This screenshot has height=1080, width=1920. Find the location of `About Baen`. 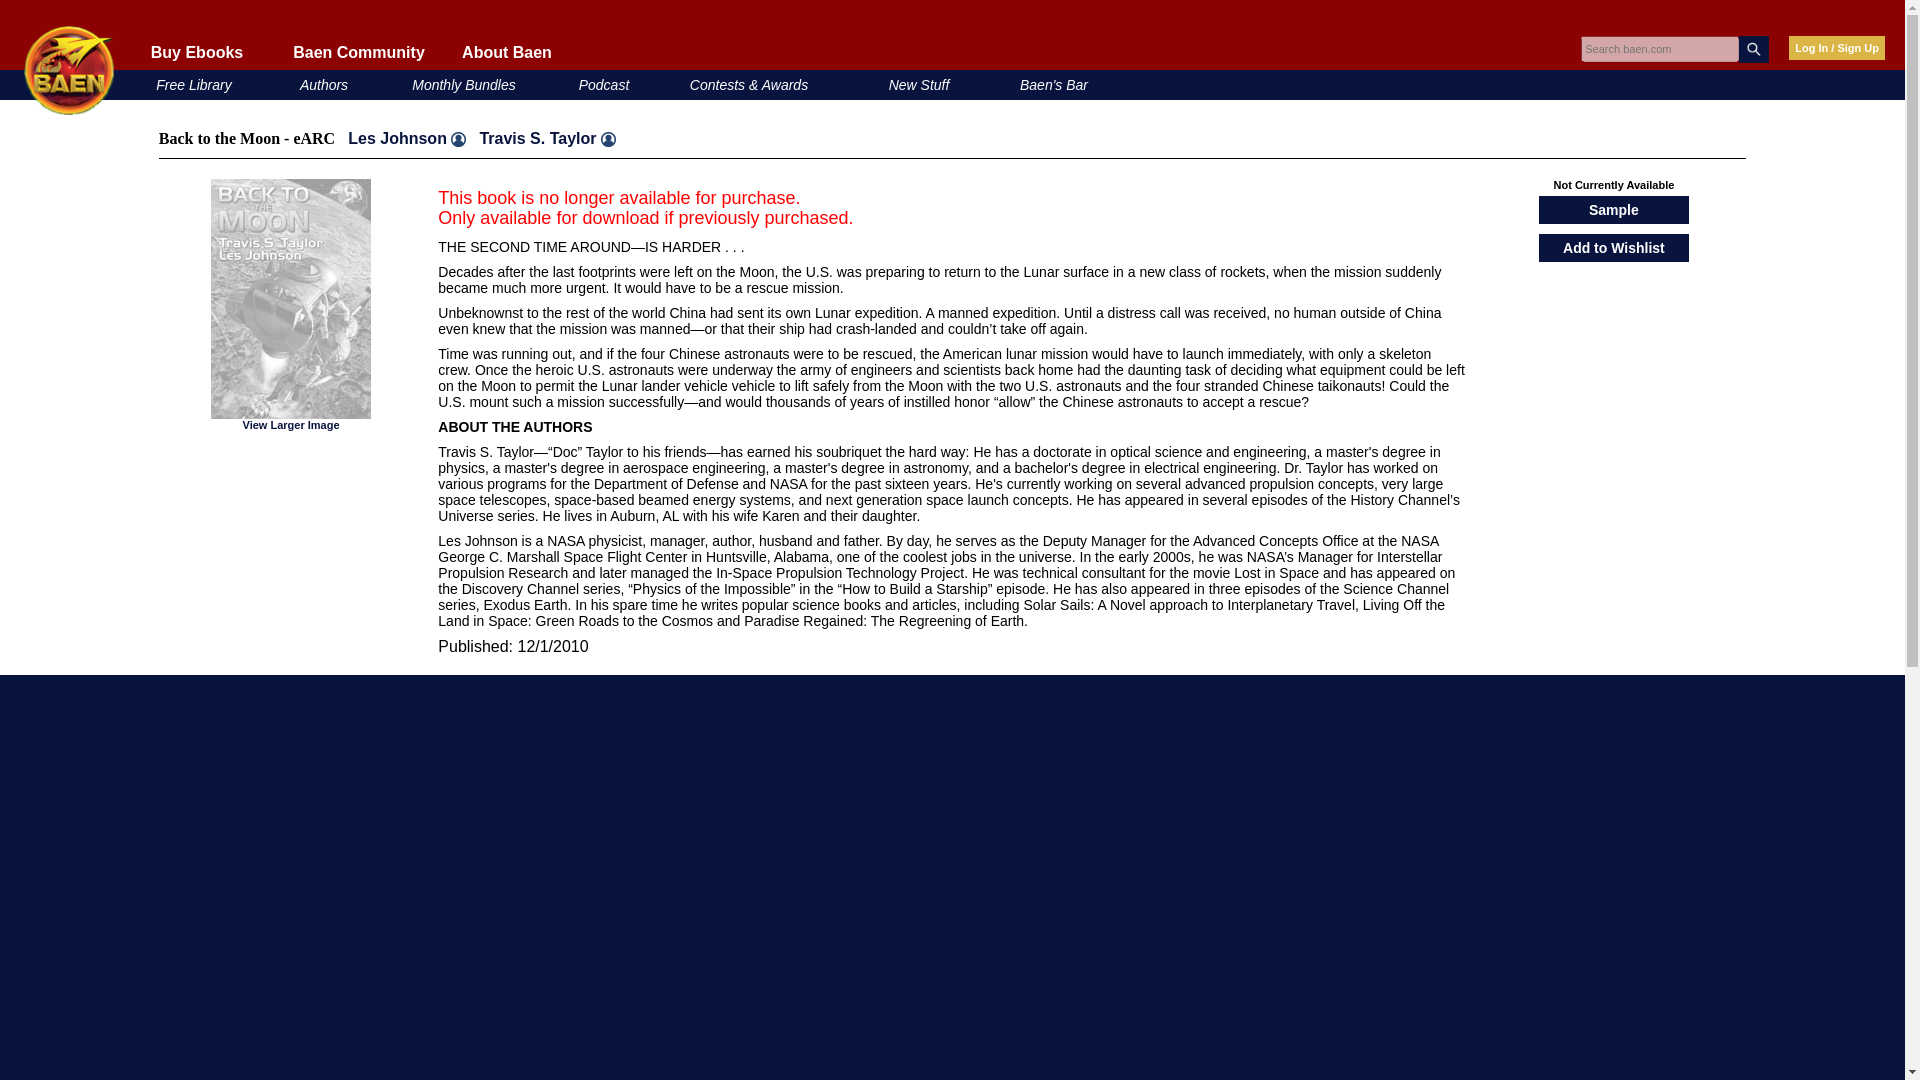

About Baen is located at coordinates (506, 52).